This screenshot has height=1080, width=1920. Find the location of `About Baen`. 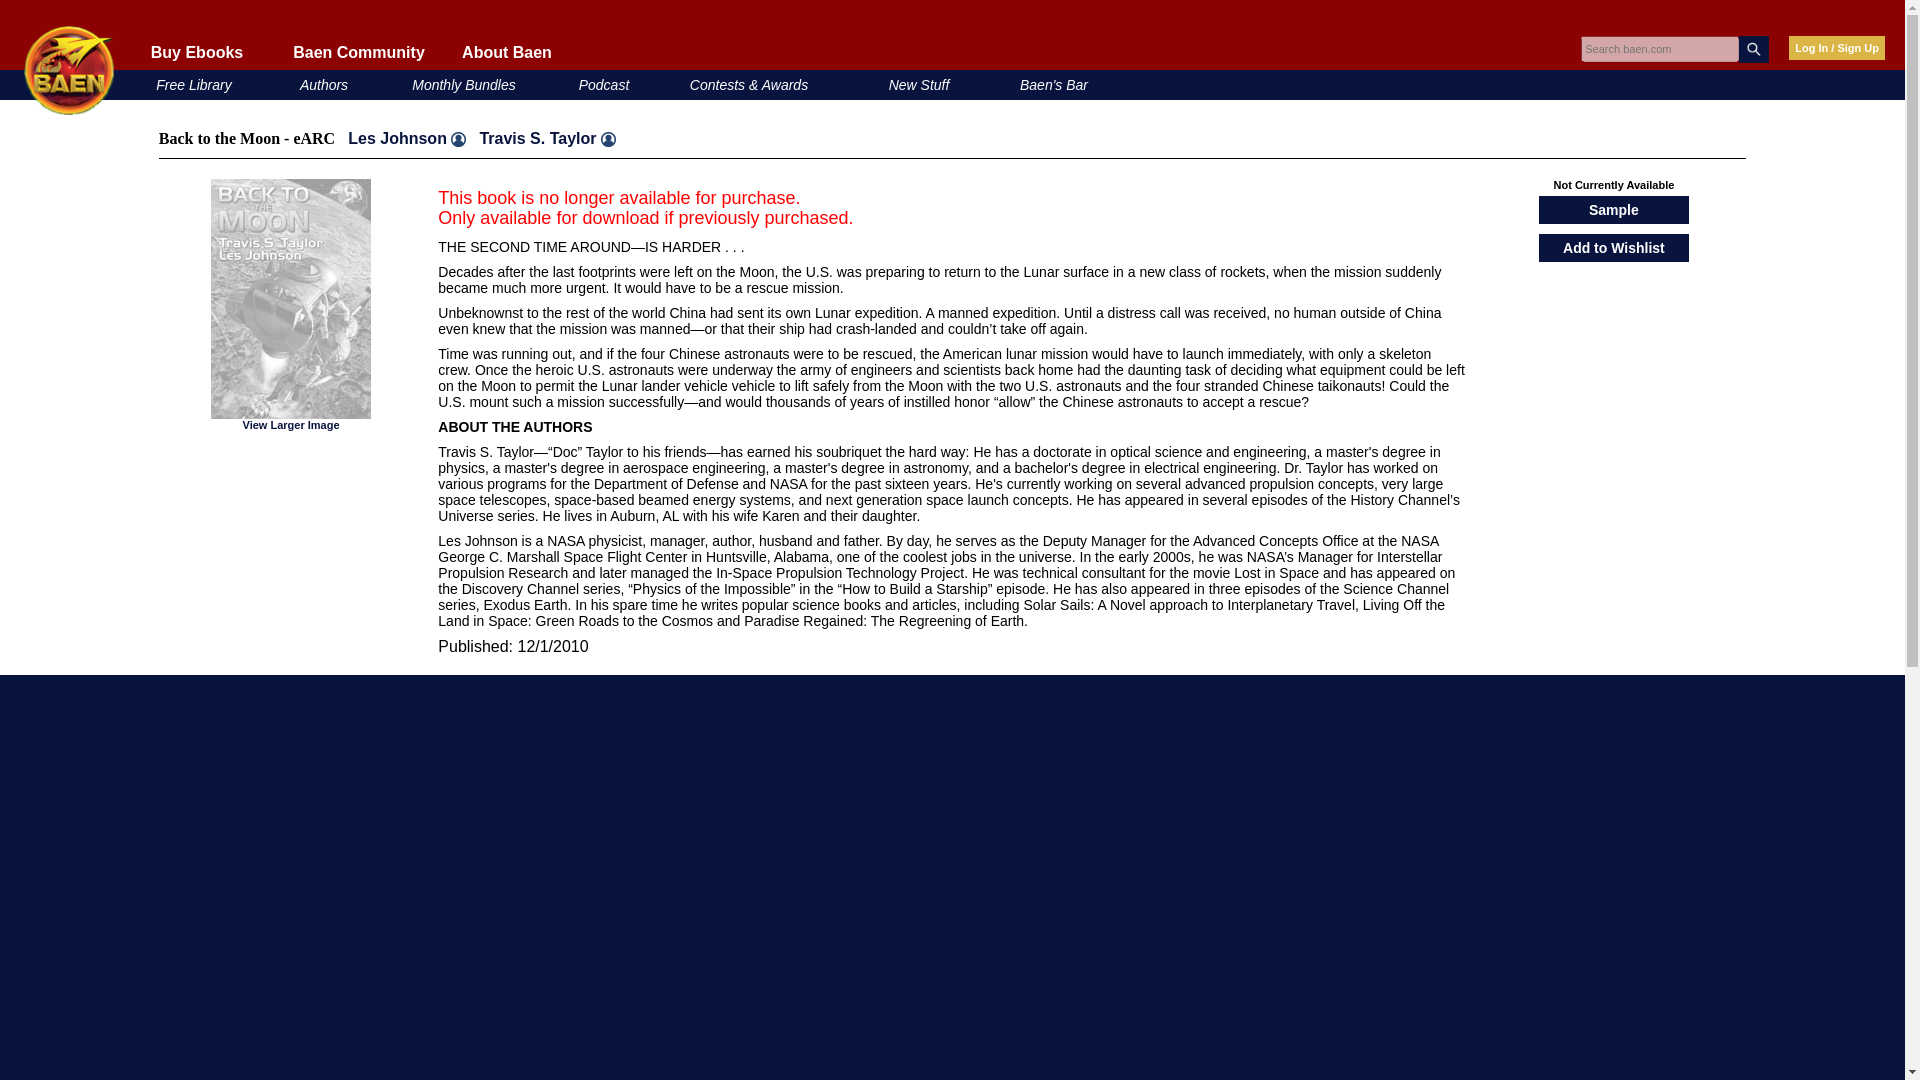

About Baen is located at coordinates (506, 52).